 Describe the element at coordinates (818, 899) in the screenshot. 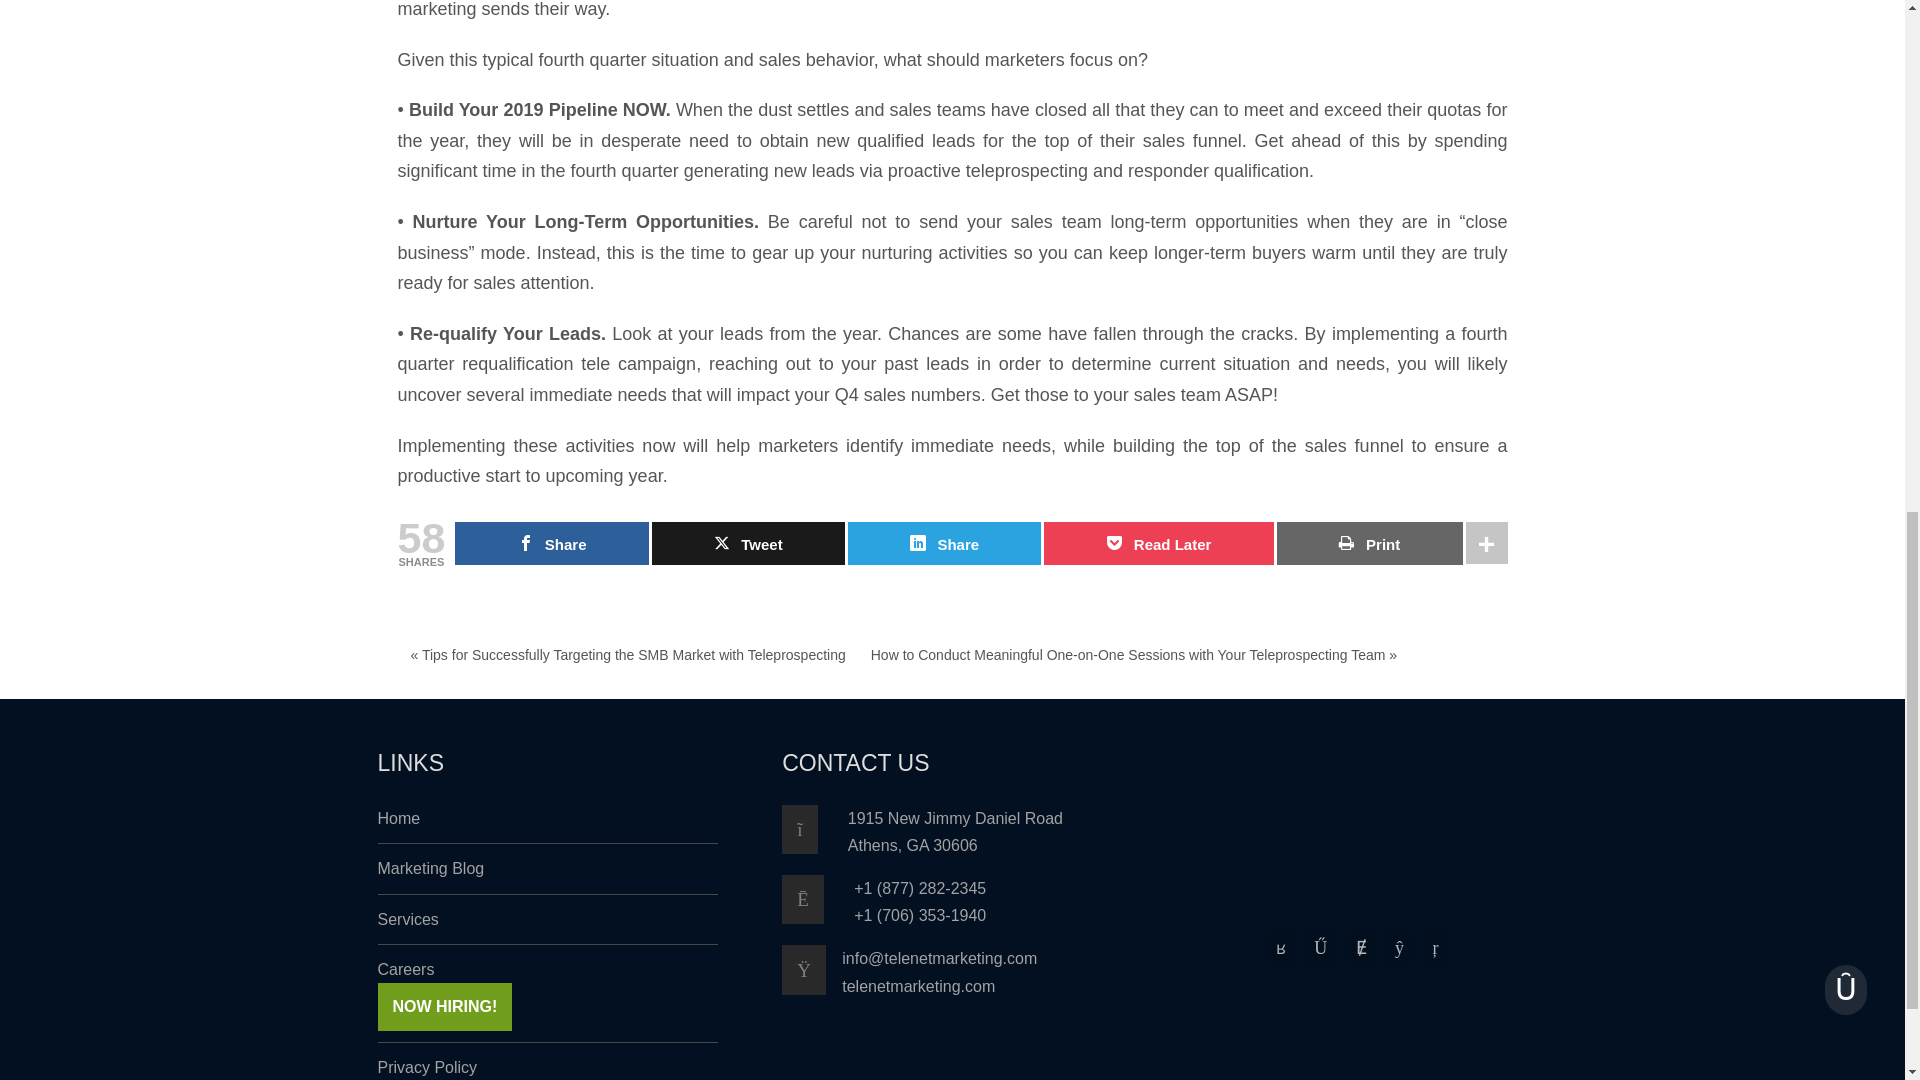

I see `Call TeleNet` at that location.